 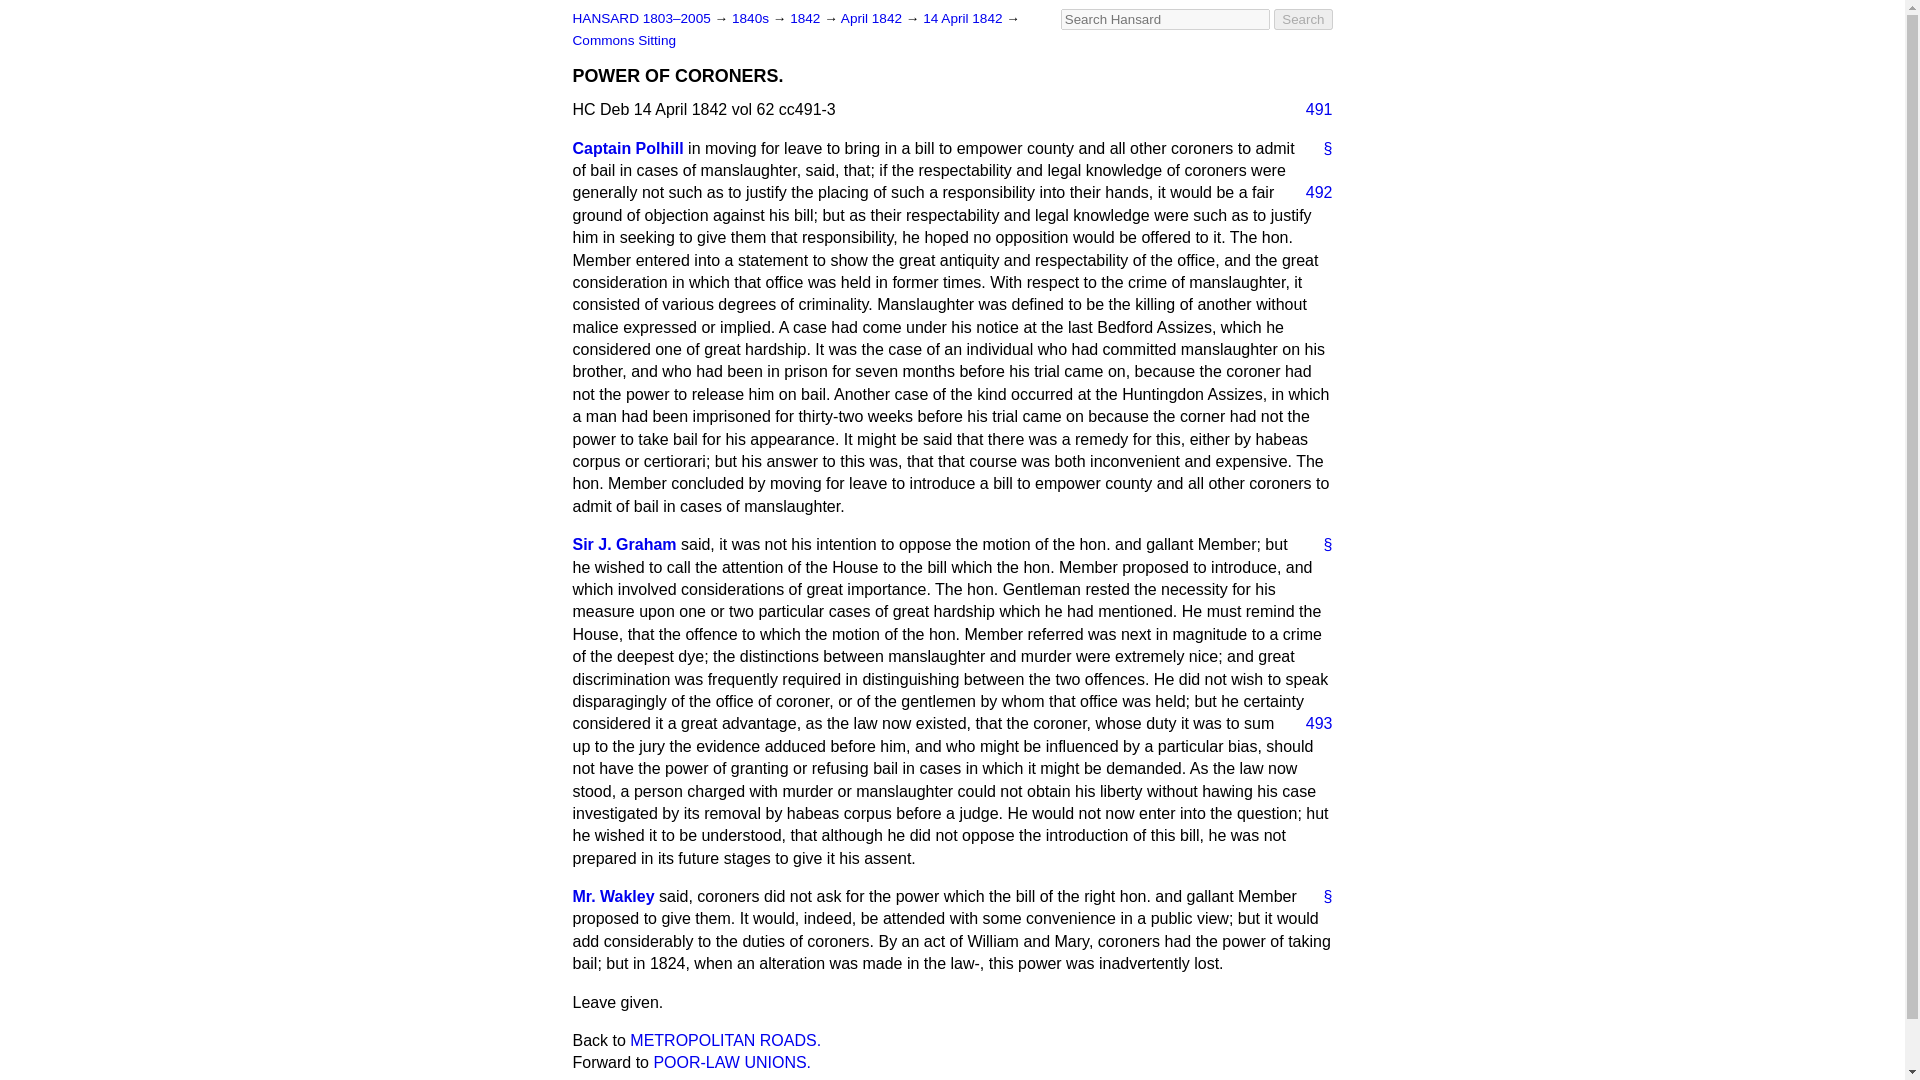 I want to click on 492, so click(x=1311, y=193).